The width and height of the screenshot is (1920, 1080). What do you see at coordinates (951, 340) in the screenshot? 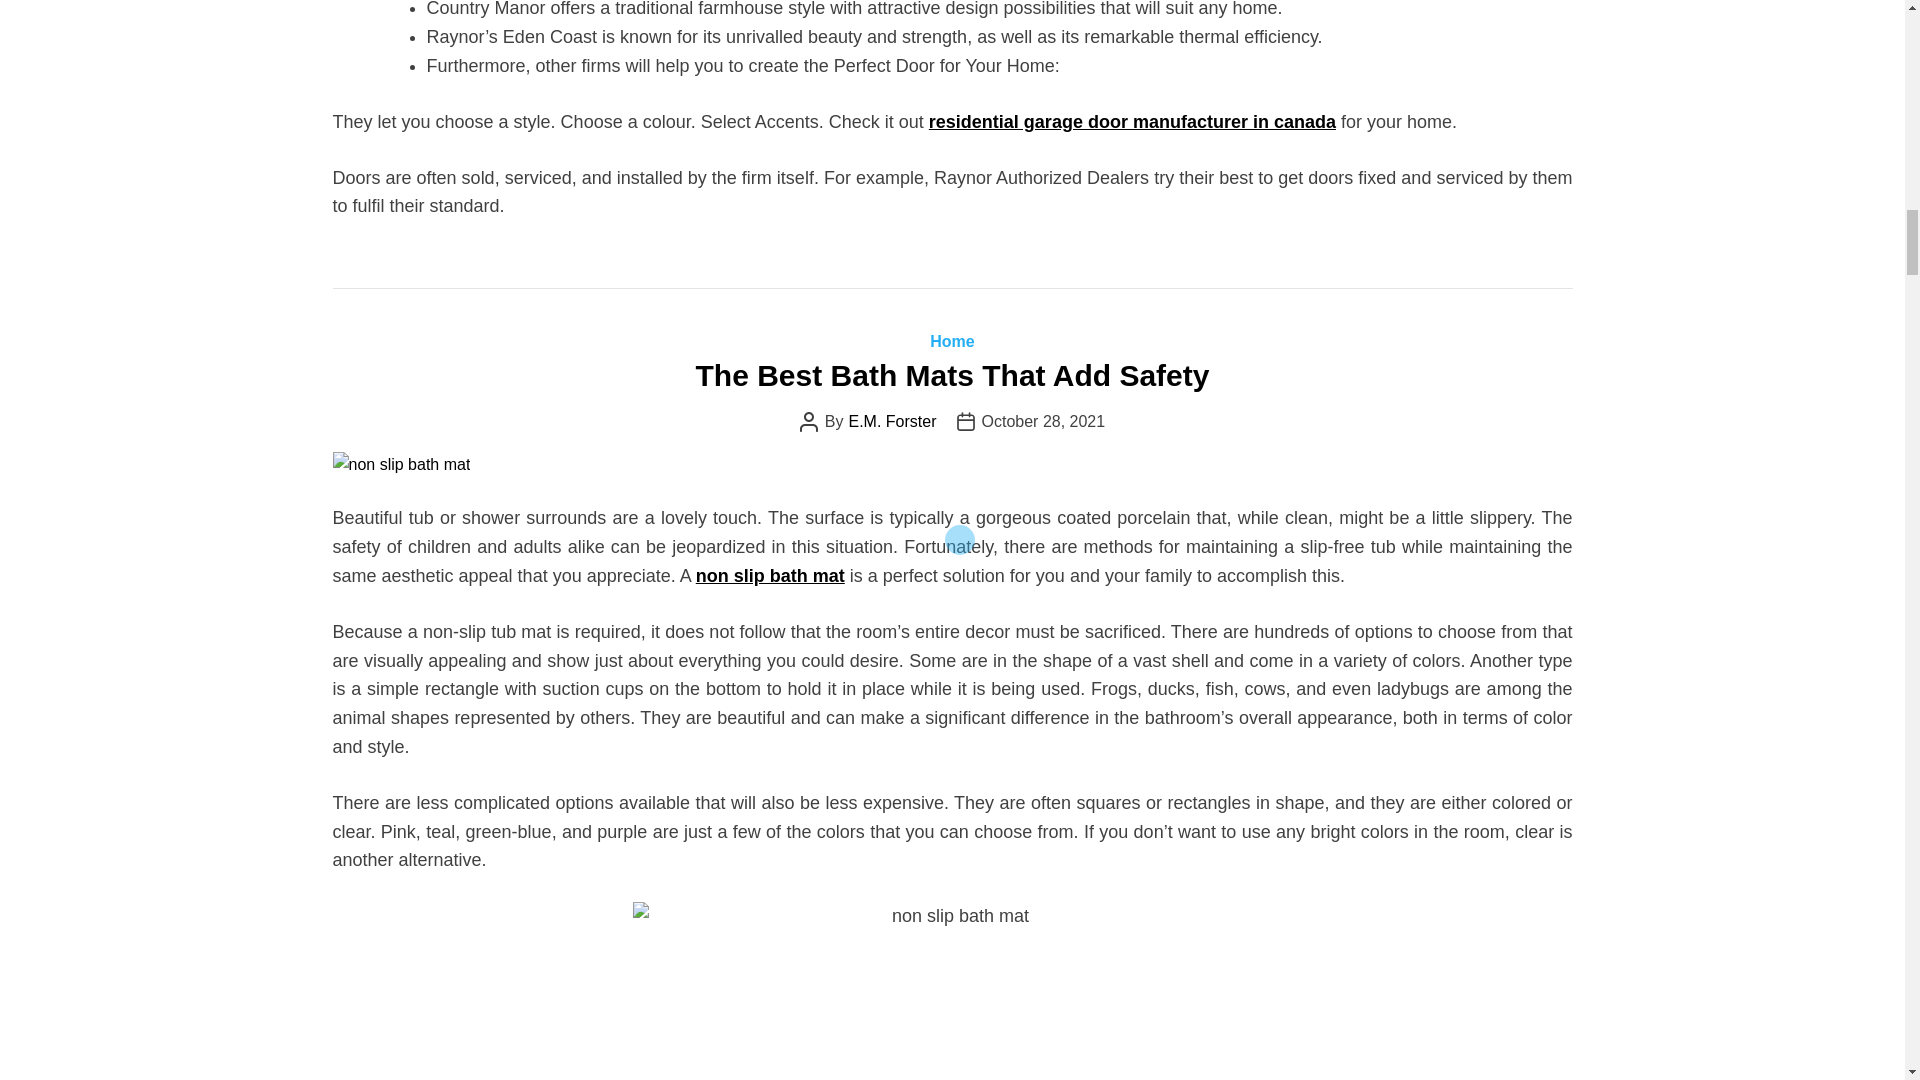
I see `Home` at bounding box center [951, 340].